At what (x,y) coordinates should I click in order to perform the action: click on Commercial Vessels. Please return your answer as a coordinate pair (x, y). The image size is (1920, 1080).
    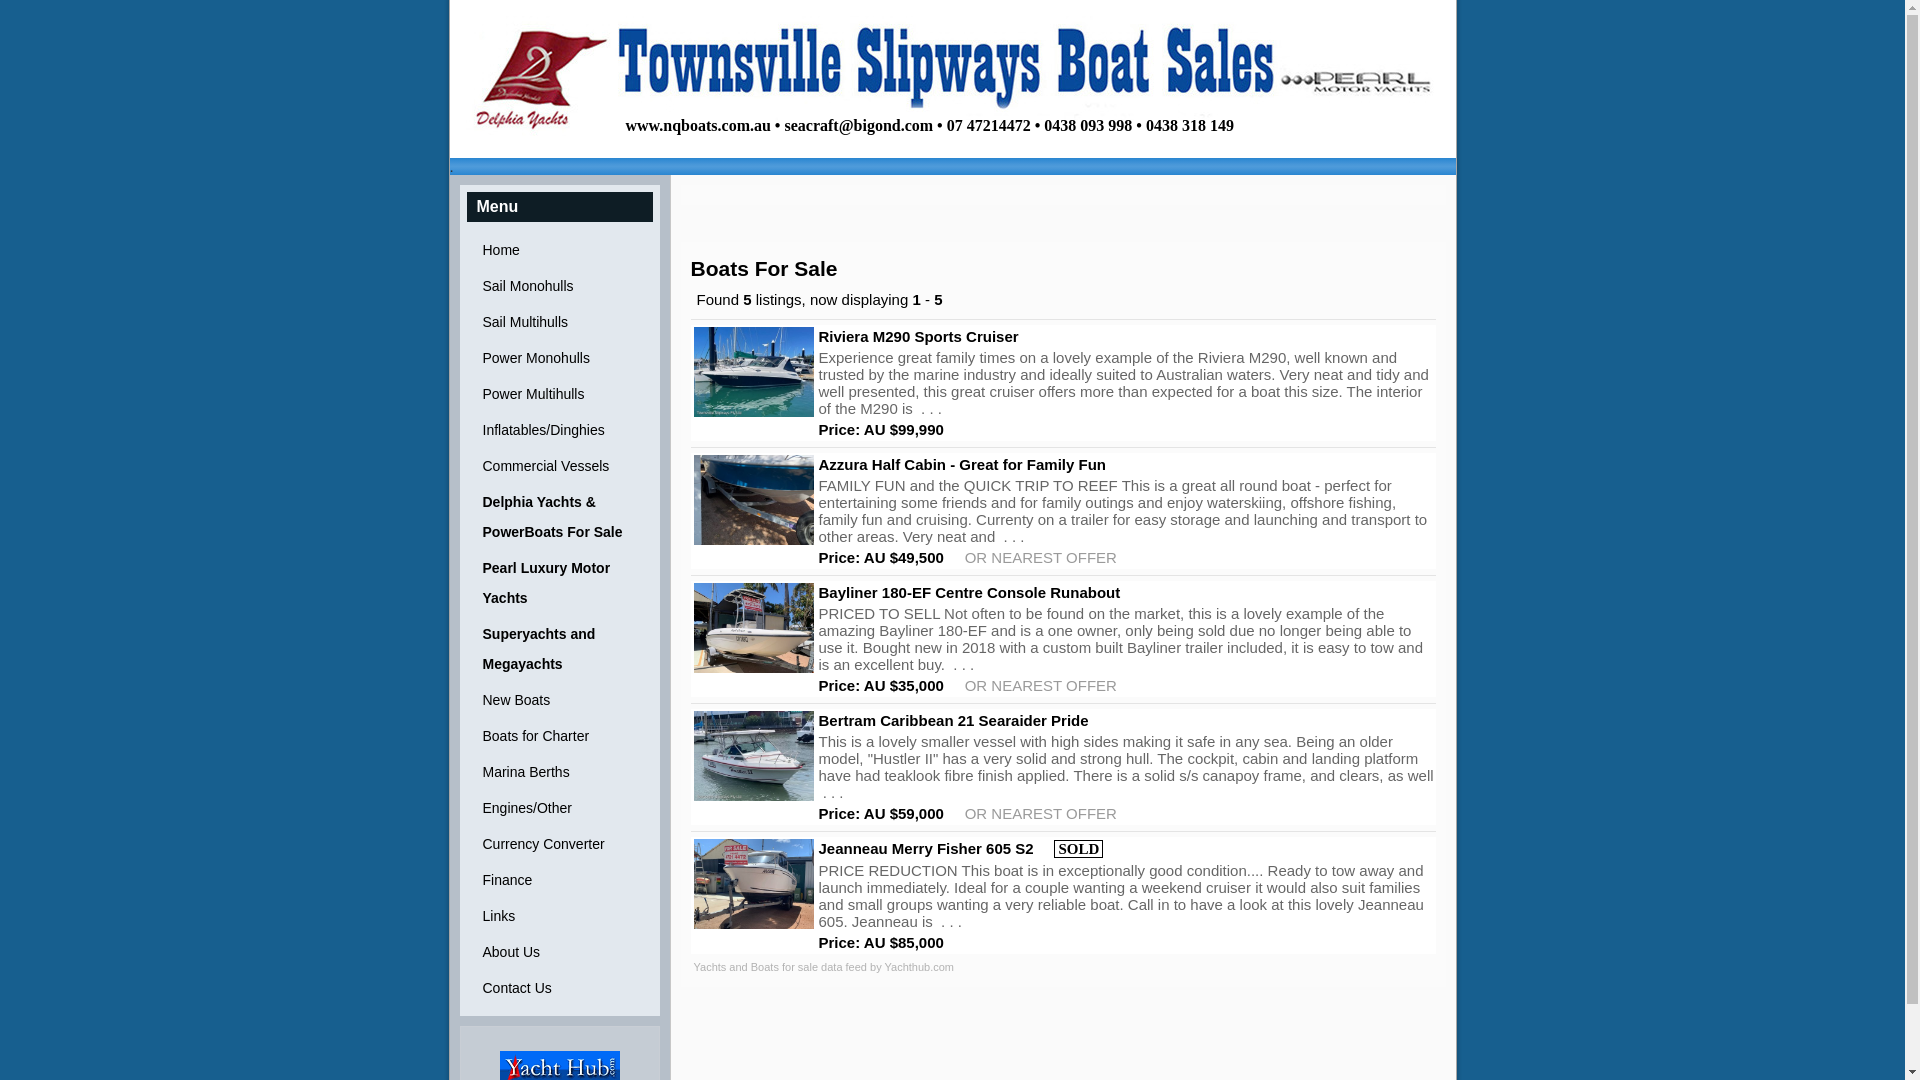
    Looking at the image, I should click on (560, 466).